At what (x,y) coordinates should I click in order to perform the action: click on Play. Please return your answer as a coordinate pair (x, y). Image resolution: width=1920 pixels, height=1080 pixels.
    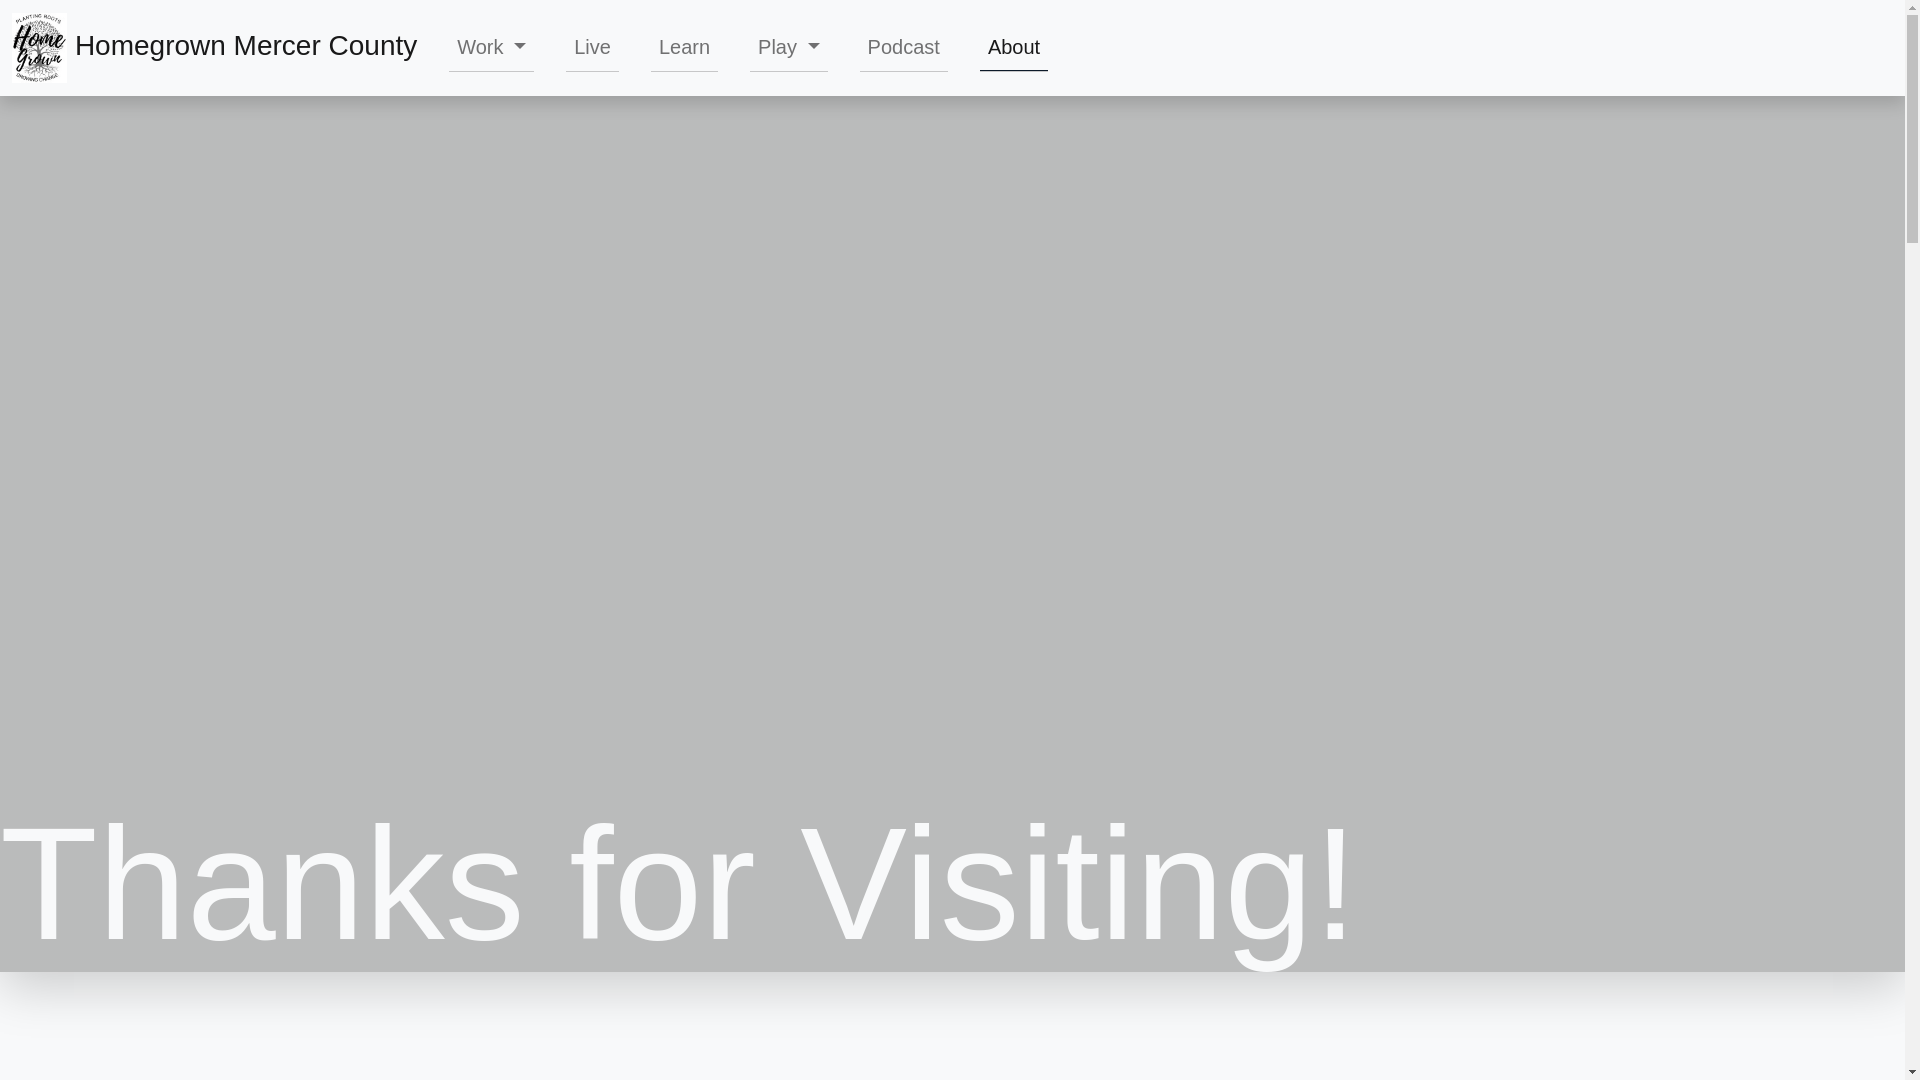
    Looking at the image, I should click on (788, 46).